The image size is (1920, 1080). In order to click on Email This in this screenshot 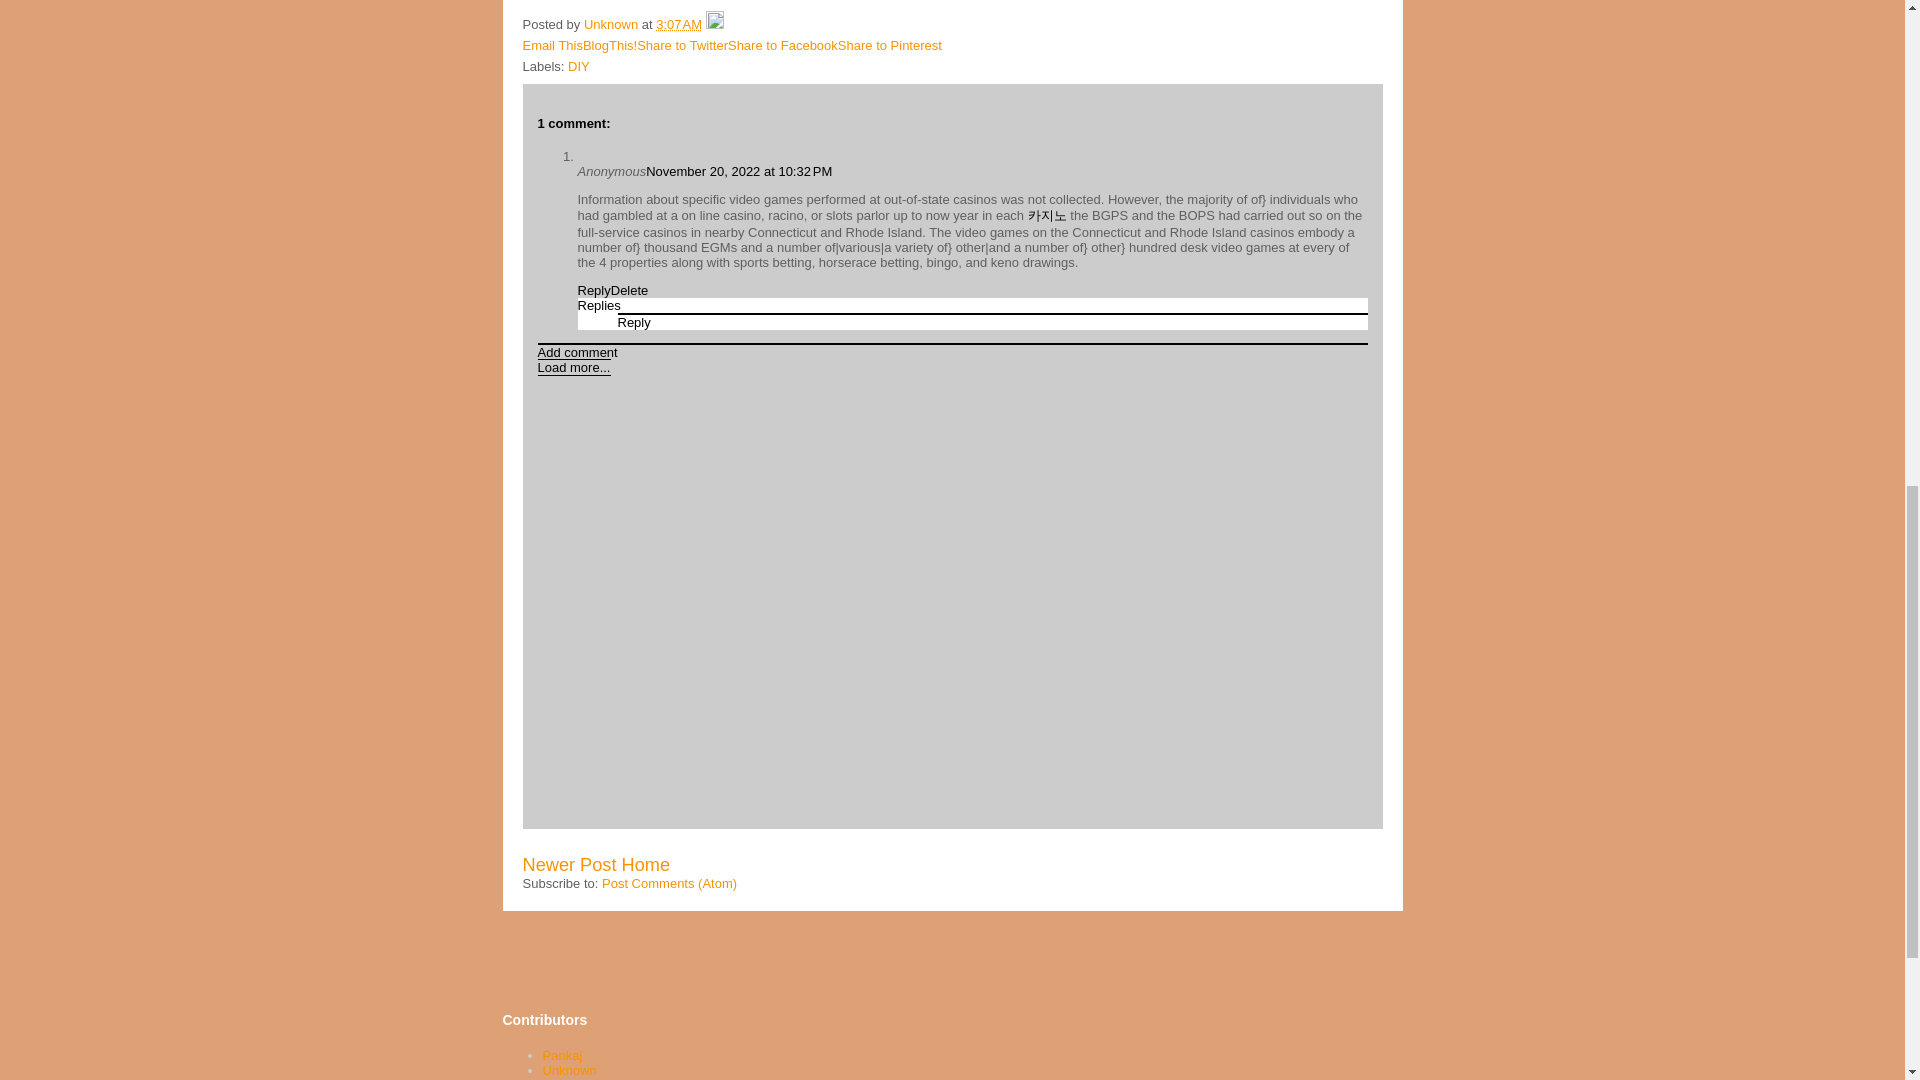, I will do `click(552, 44)`.